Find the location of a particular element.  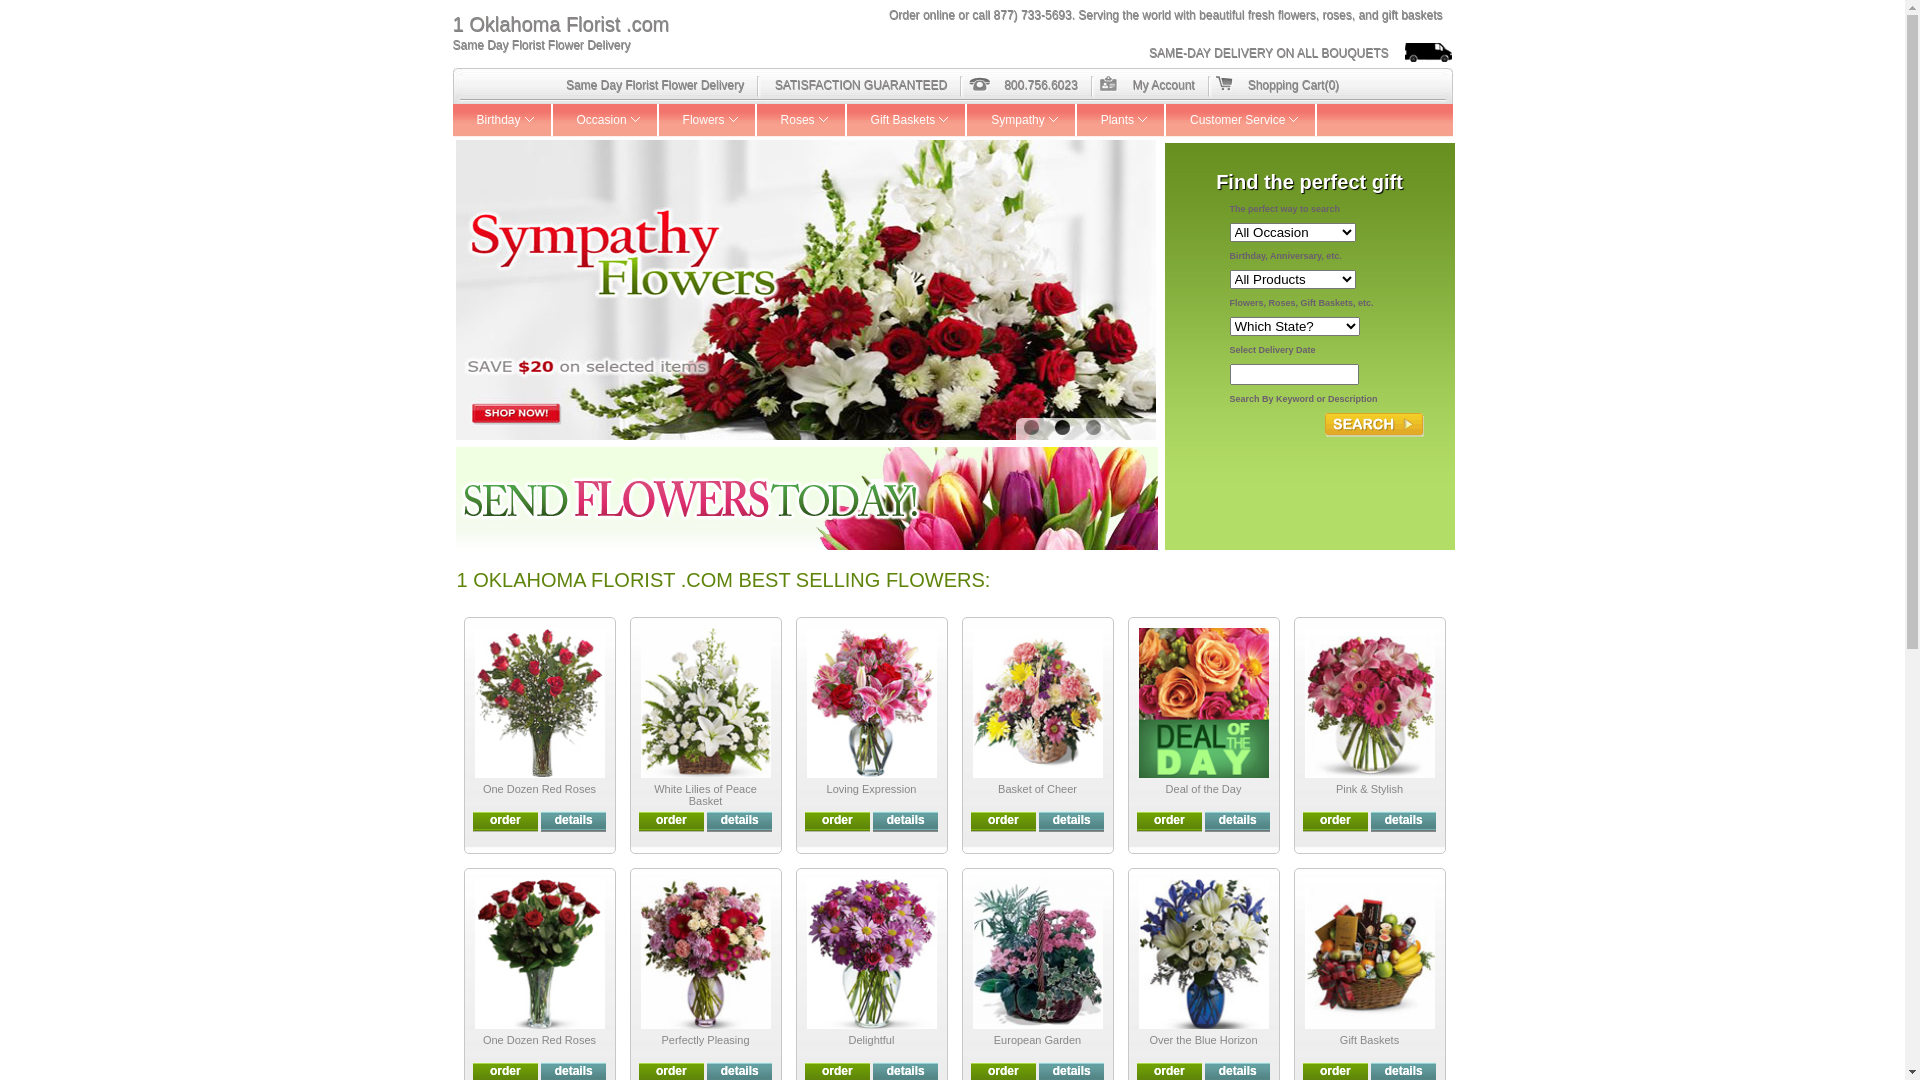

Perfectly Pleasing is located at coordinates (705, 1040).